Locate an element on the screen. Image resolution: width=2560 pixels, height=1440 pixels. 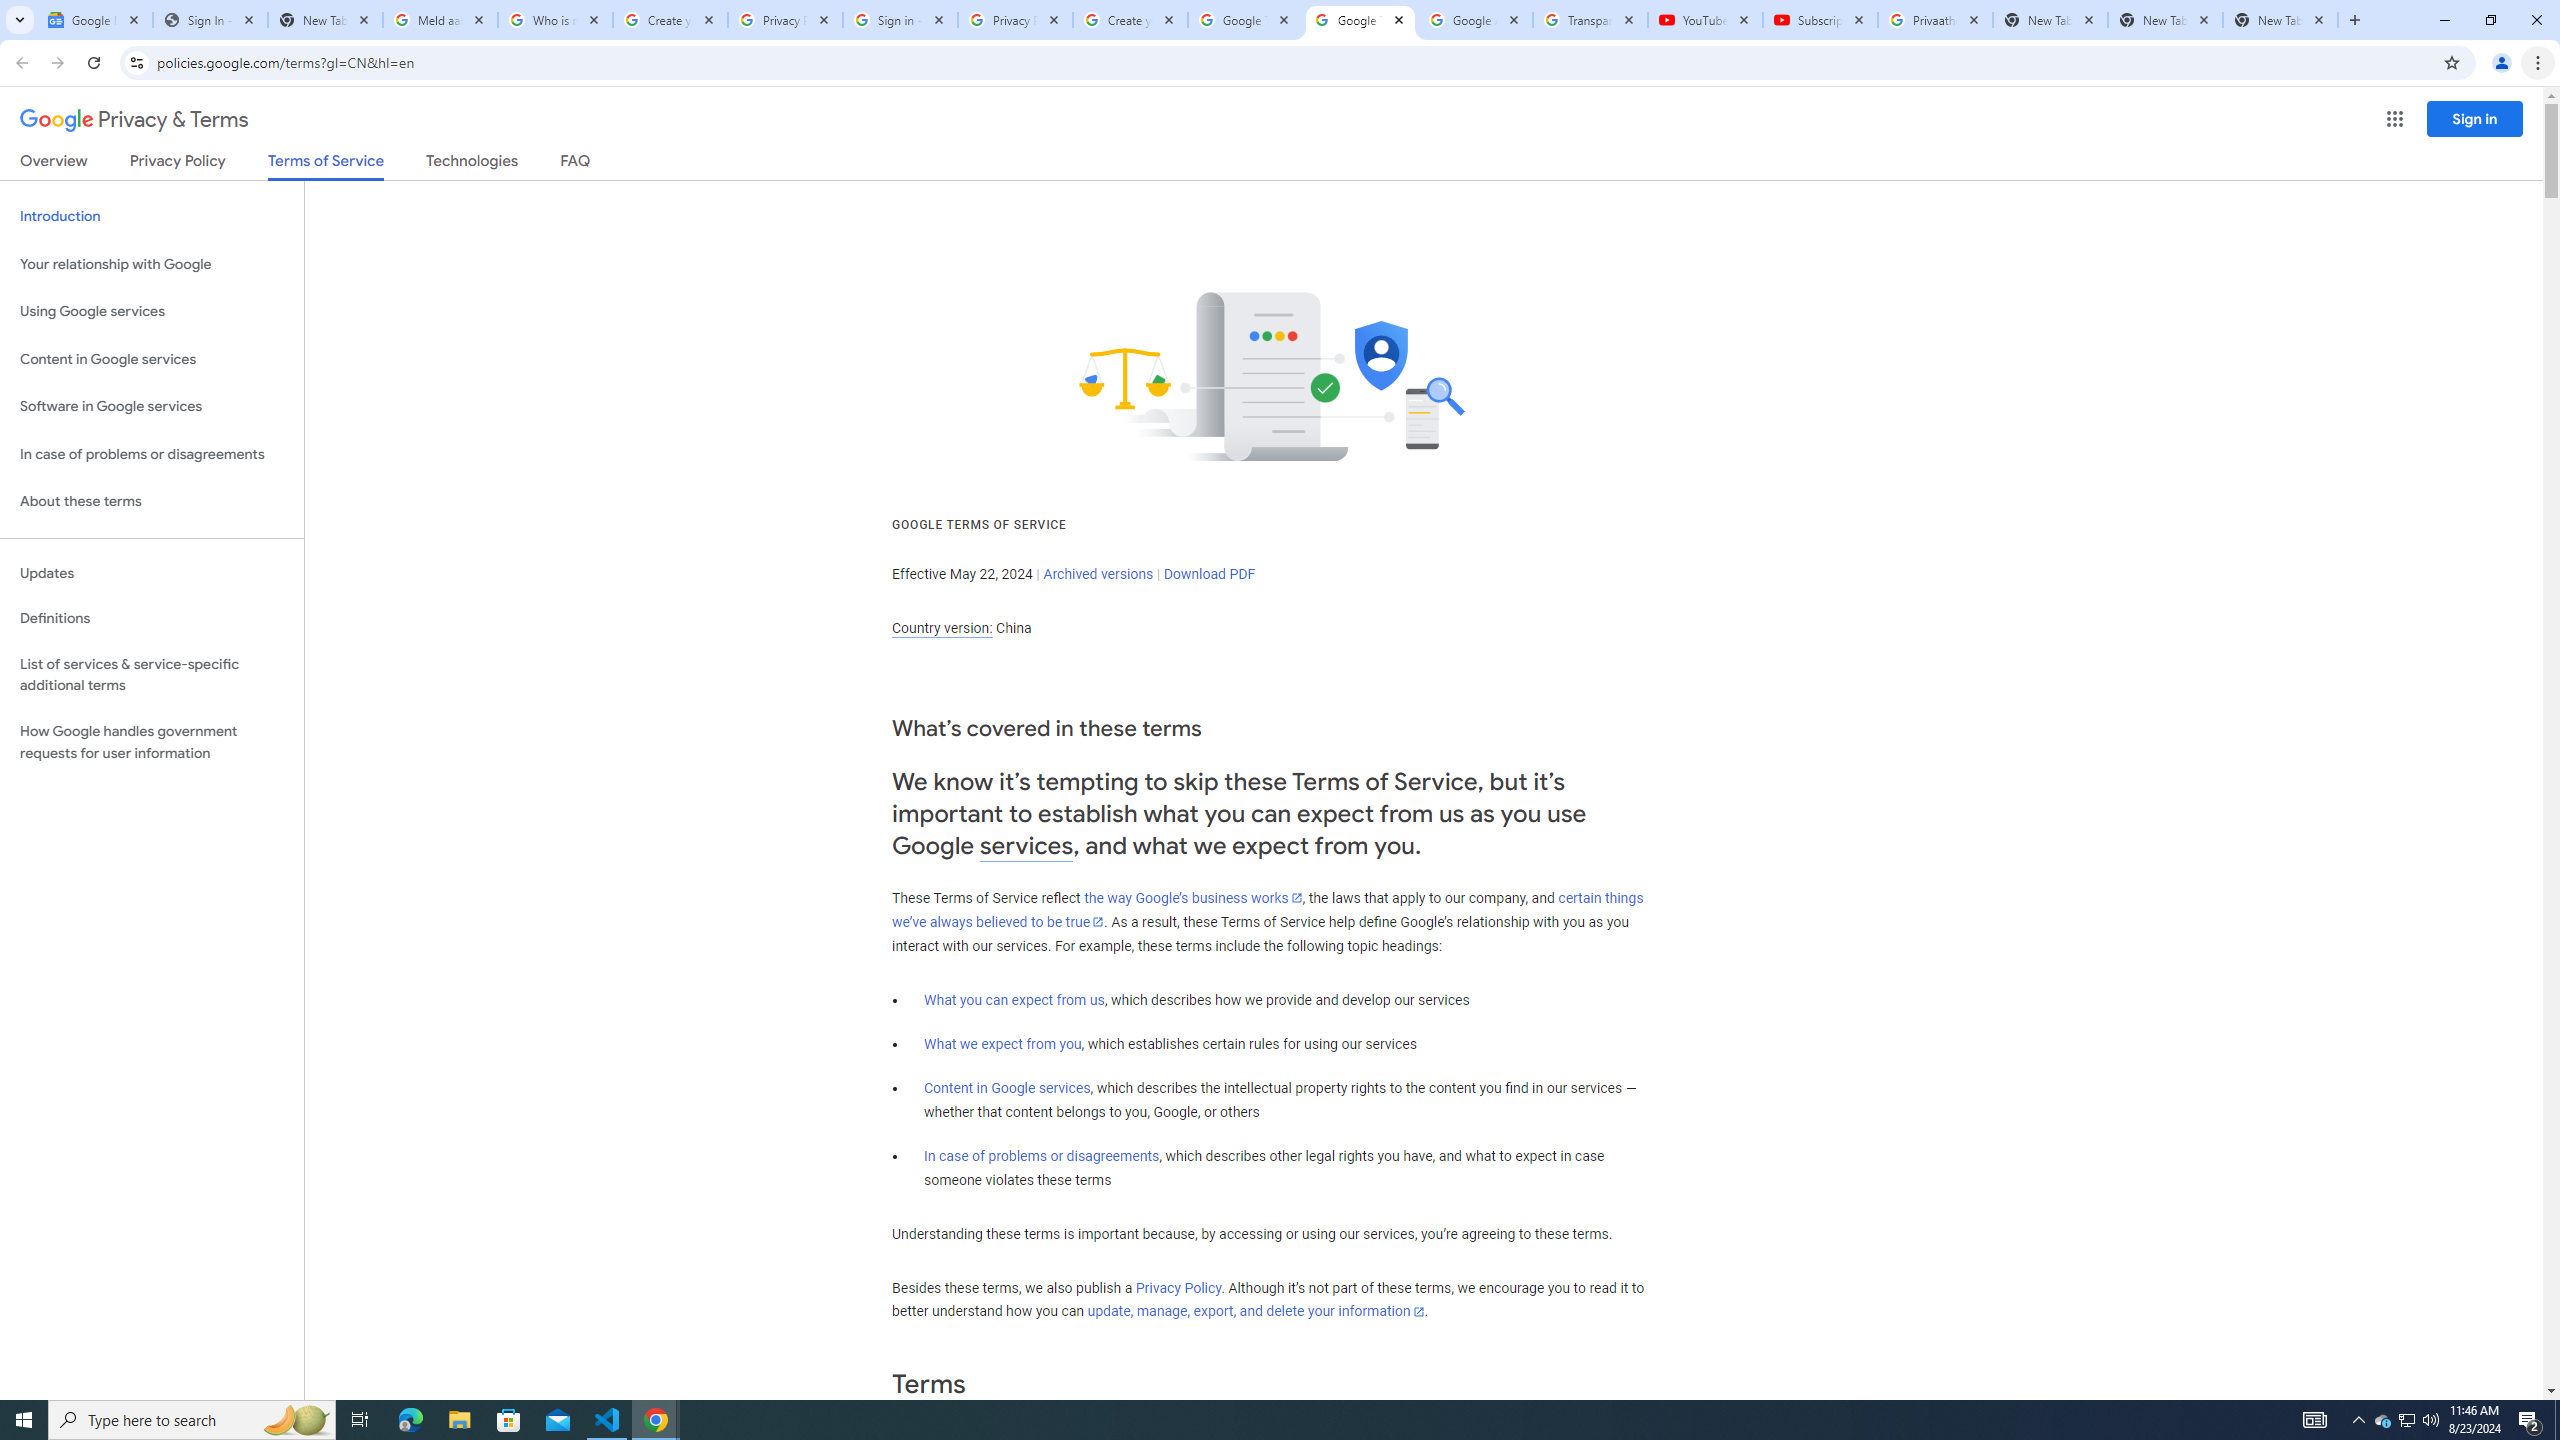
Country version: is located at coordinates (942, 628).